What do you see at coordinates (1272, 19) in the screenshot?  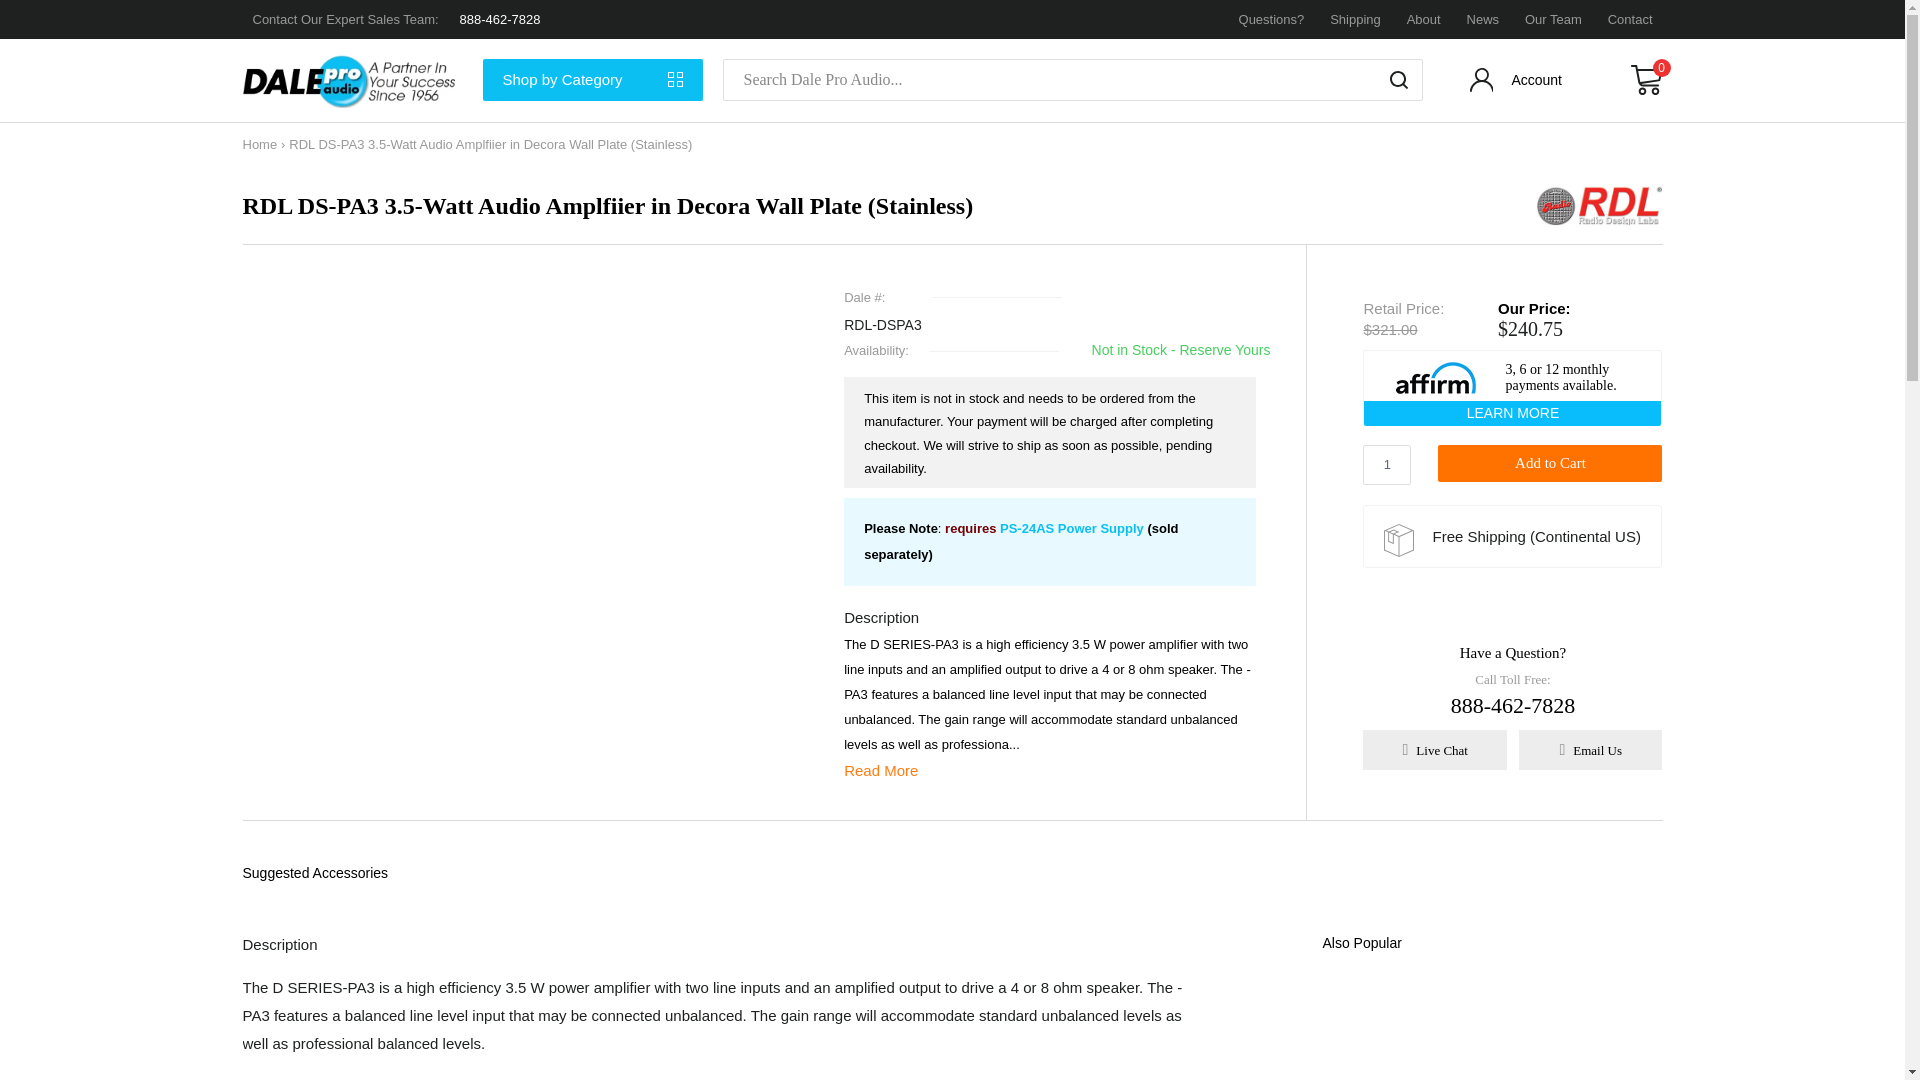 I see `Questions?` at bounding box center [1272, 19].